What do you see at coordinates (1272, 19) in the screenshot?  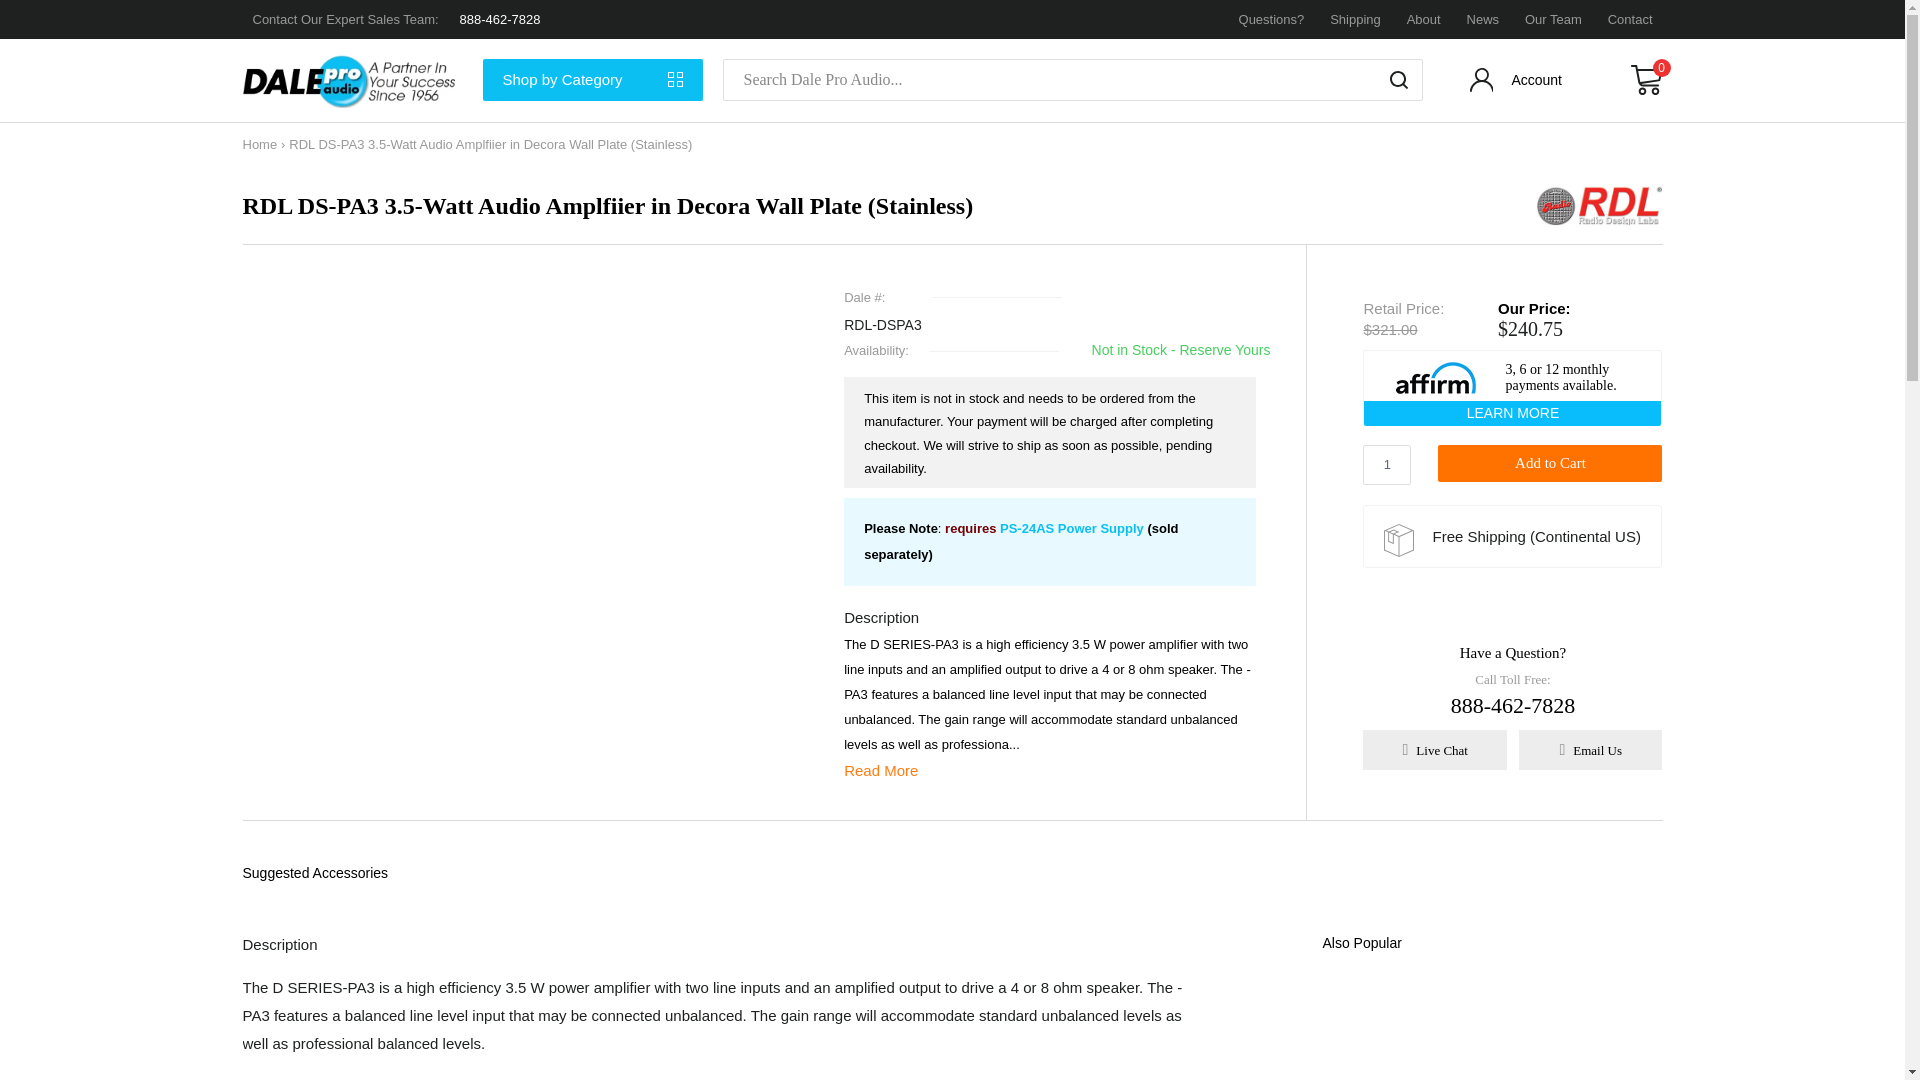 I see `Questions?` at bounding box center [1272, 19].